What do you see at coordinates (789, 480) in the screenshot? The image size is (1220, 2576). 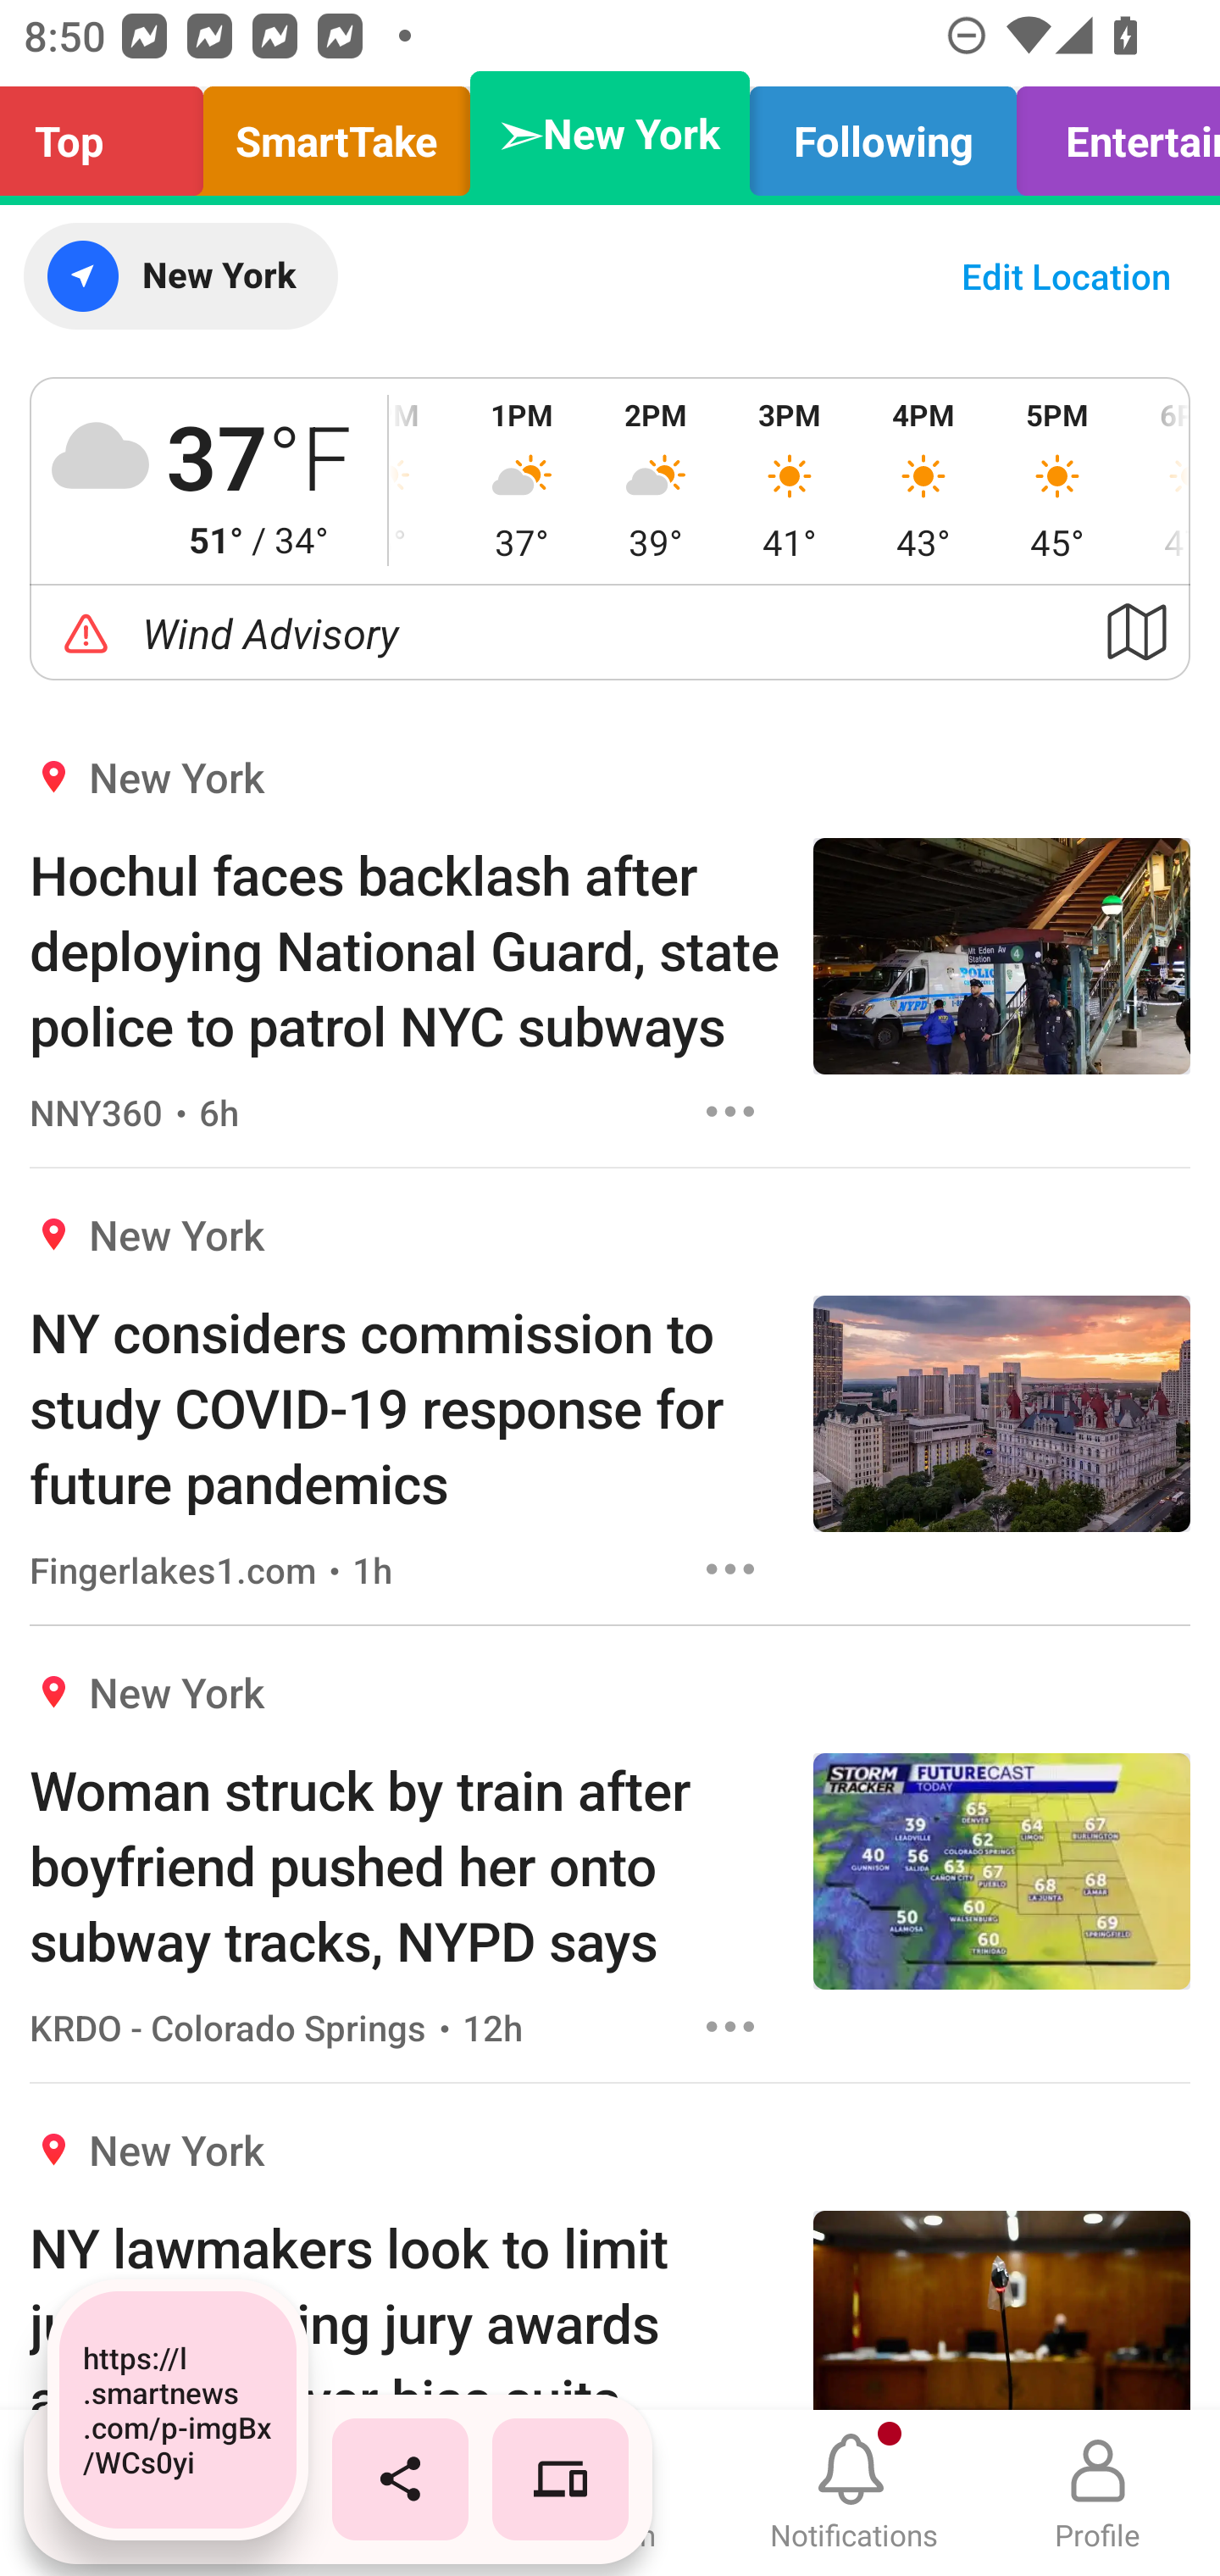 I see `3PM 41°` at bounding box center [789, 480].